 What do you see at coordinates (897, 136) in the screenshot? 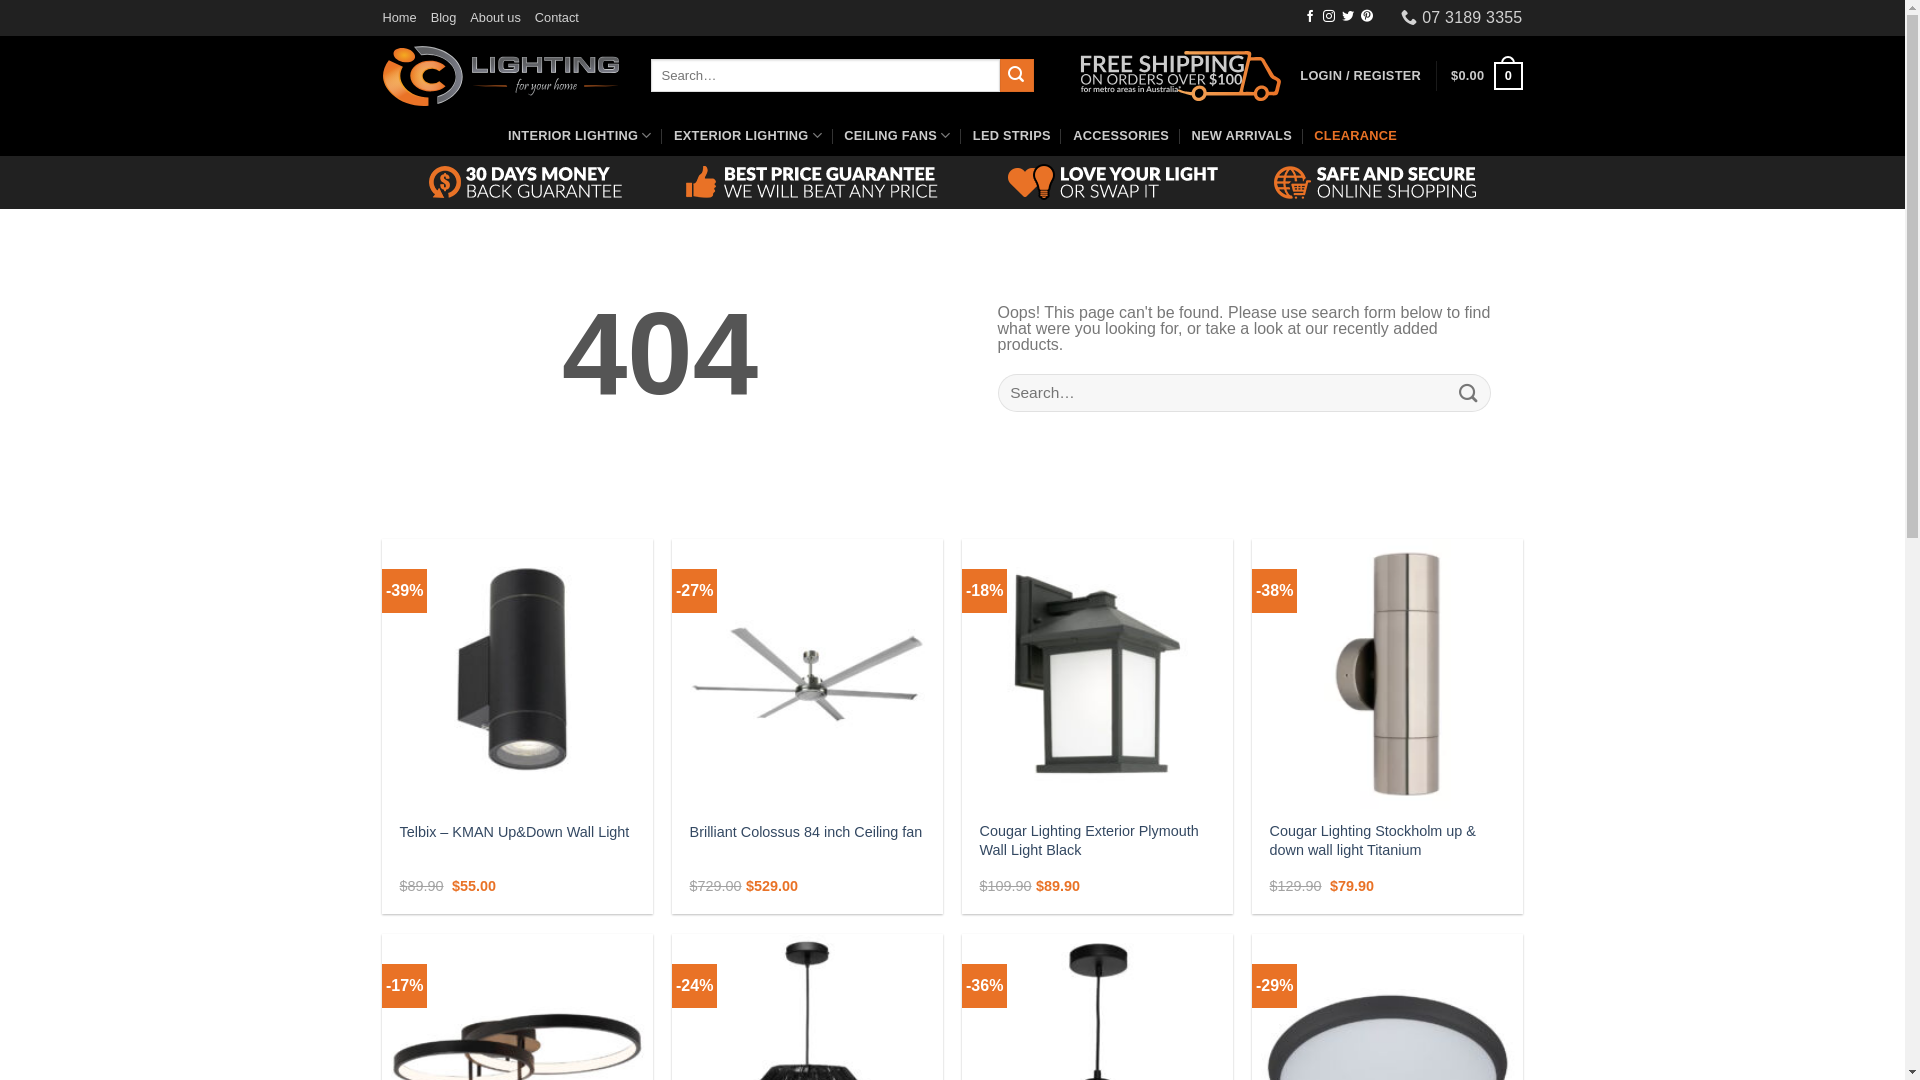
I see `CEILING FANS` at bounding box center [897, 136].